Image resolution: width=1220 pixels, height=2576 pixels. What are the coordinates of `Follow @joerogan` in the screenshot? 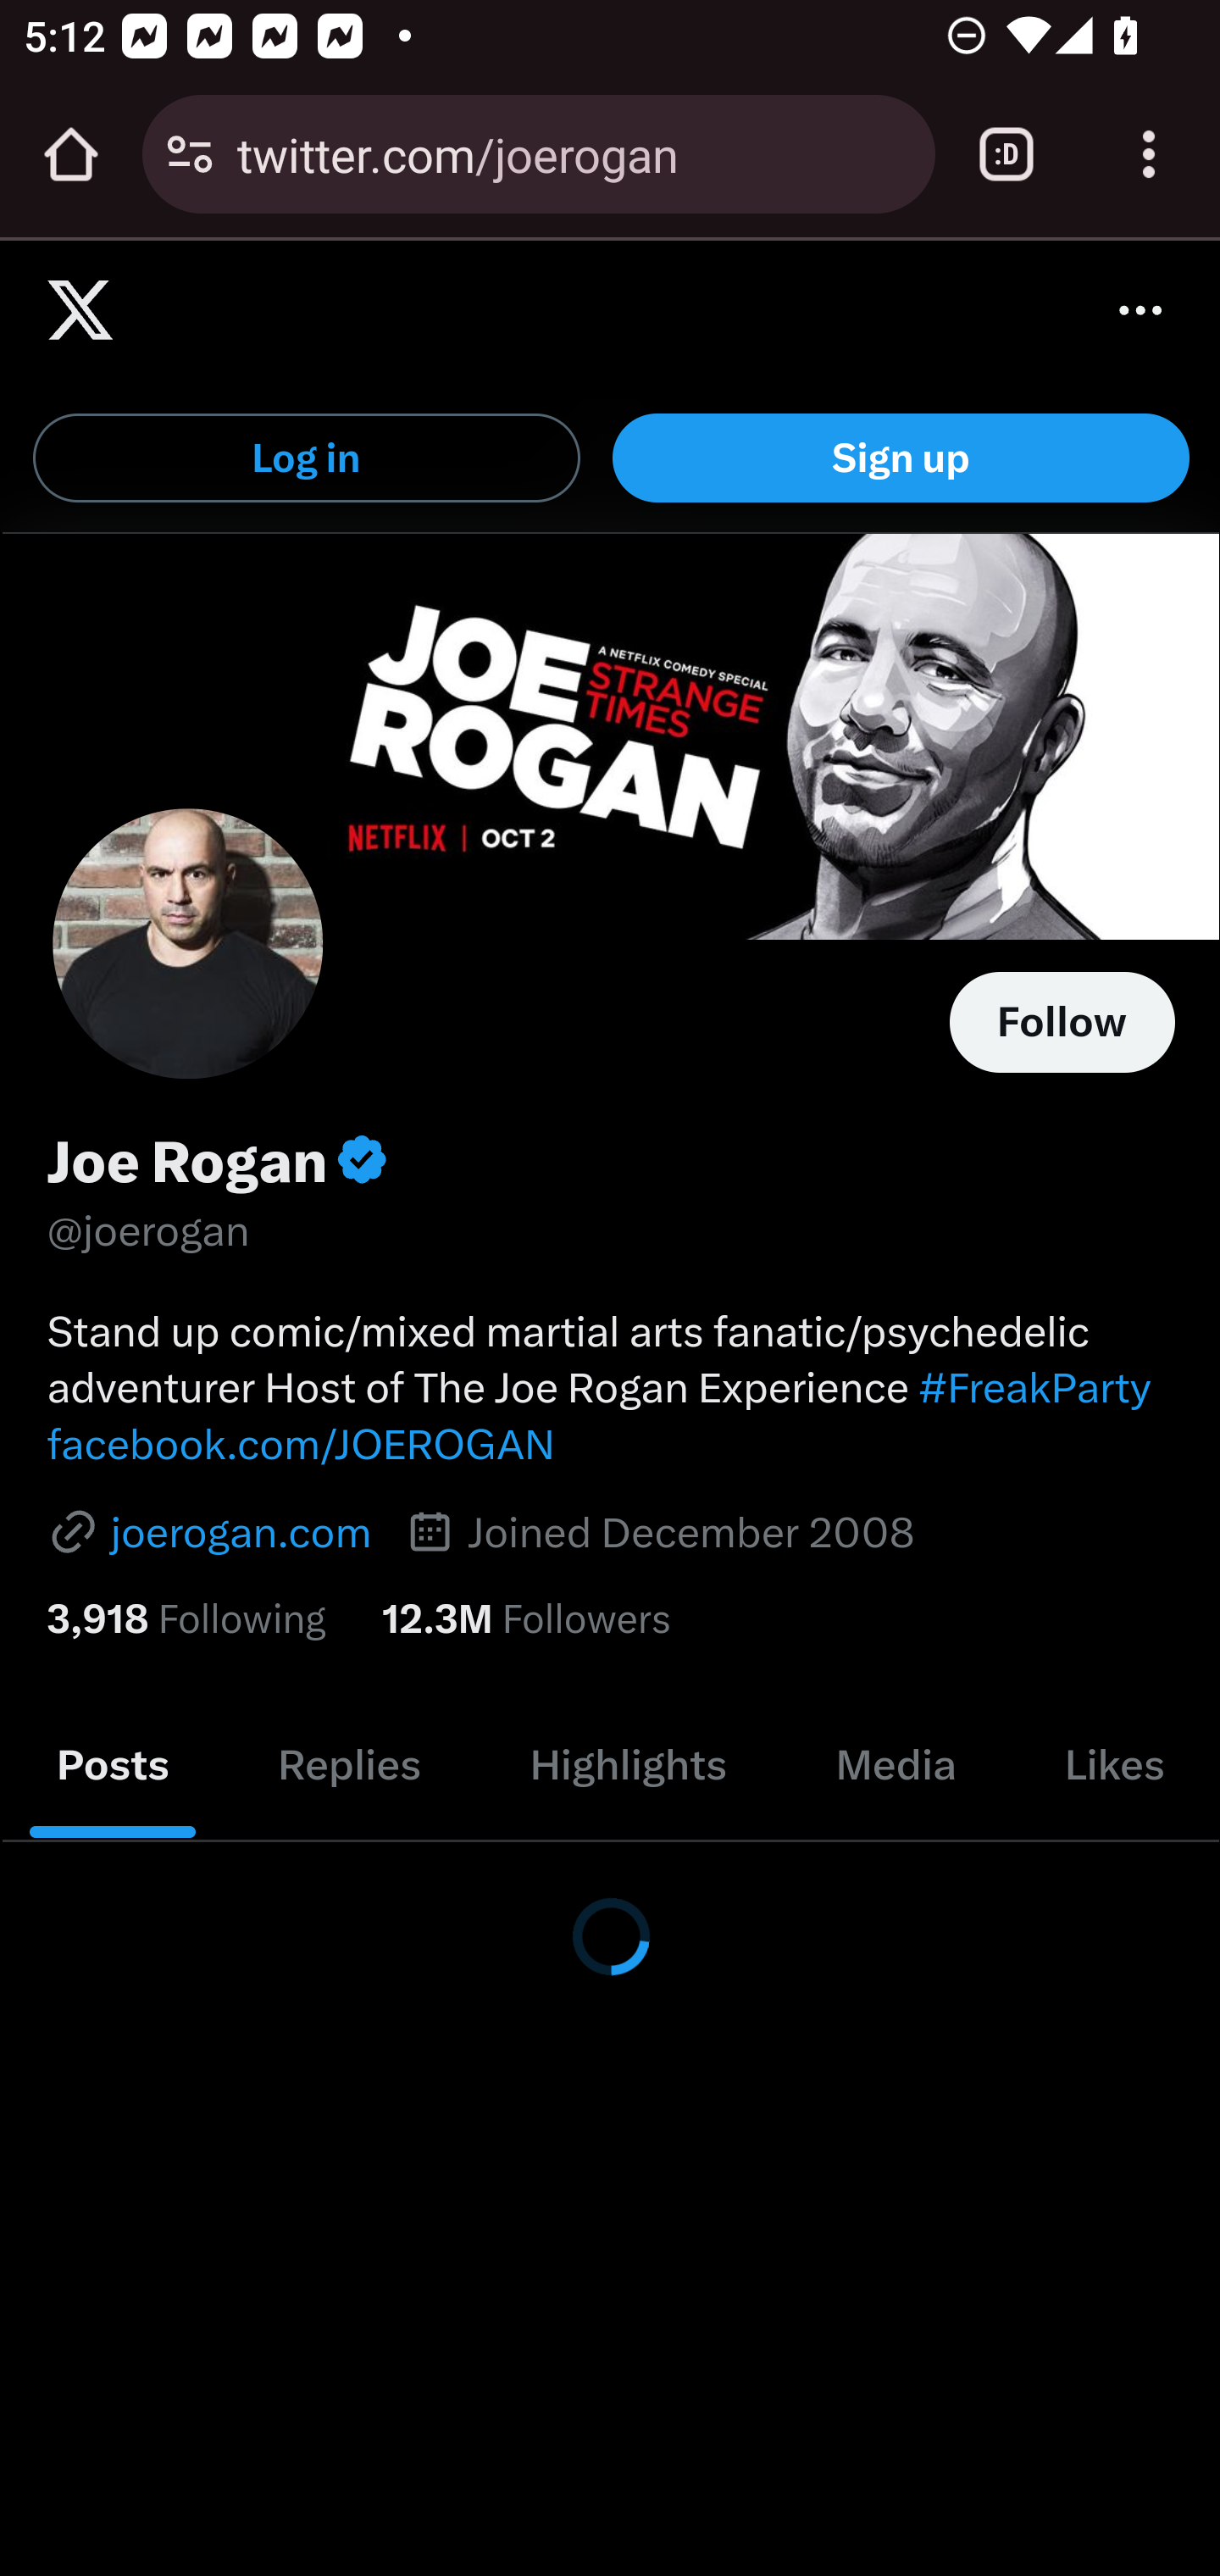 It's located at (1062, 1021).